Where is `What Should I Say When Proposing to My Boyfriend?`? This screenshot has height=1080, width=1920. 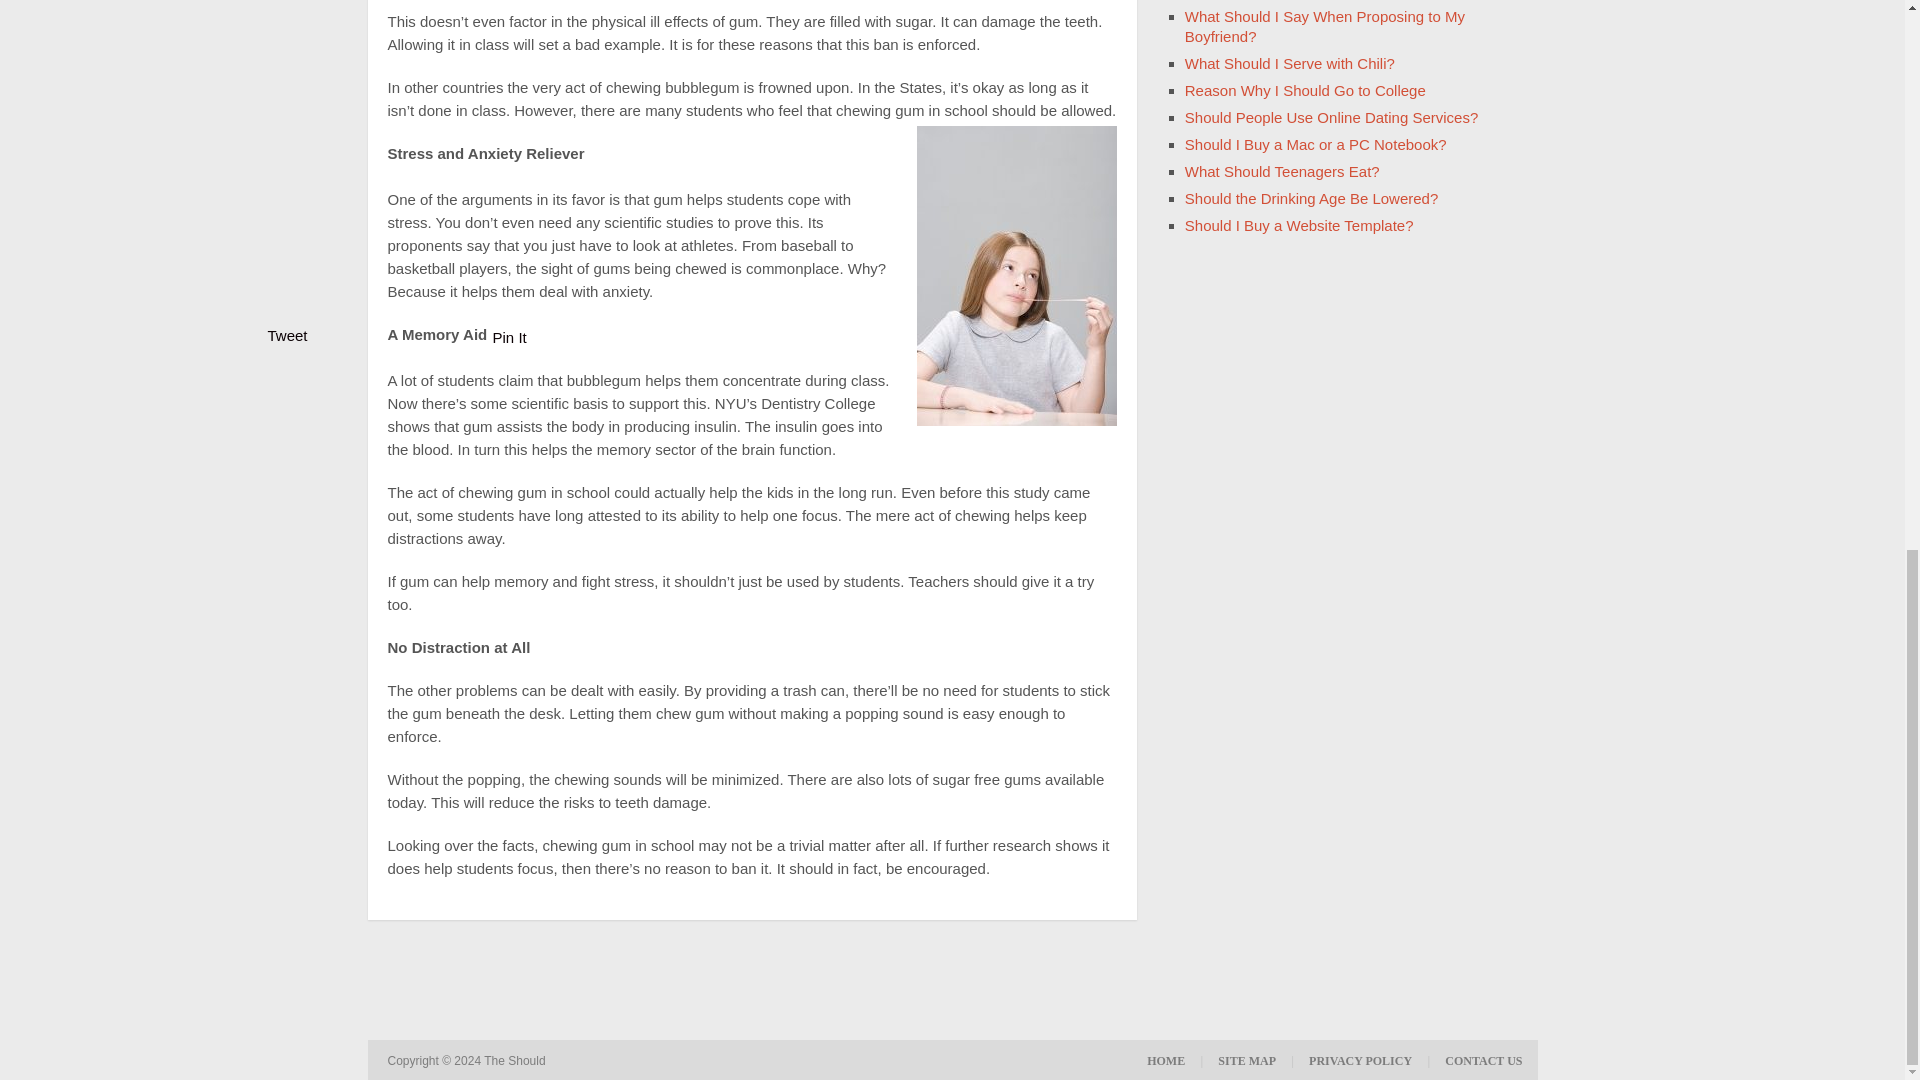 What Should I Say When Proposing to My Boyfriend? is located at coordinates (1324, 26).